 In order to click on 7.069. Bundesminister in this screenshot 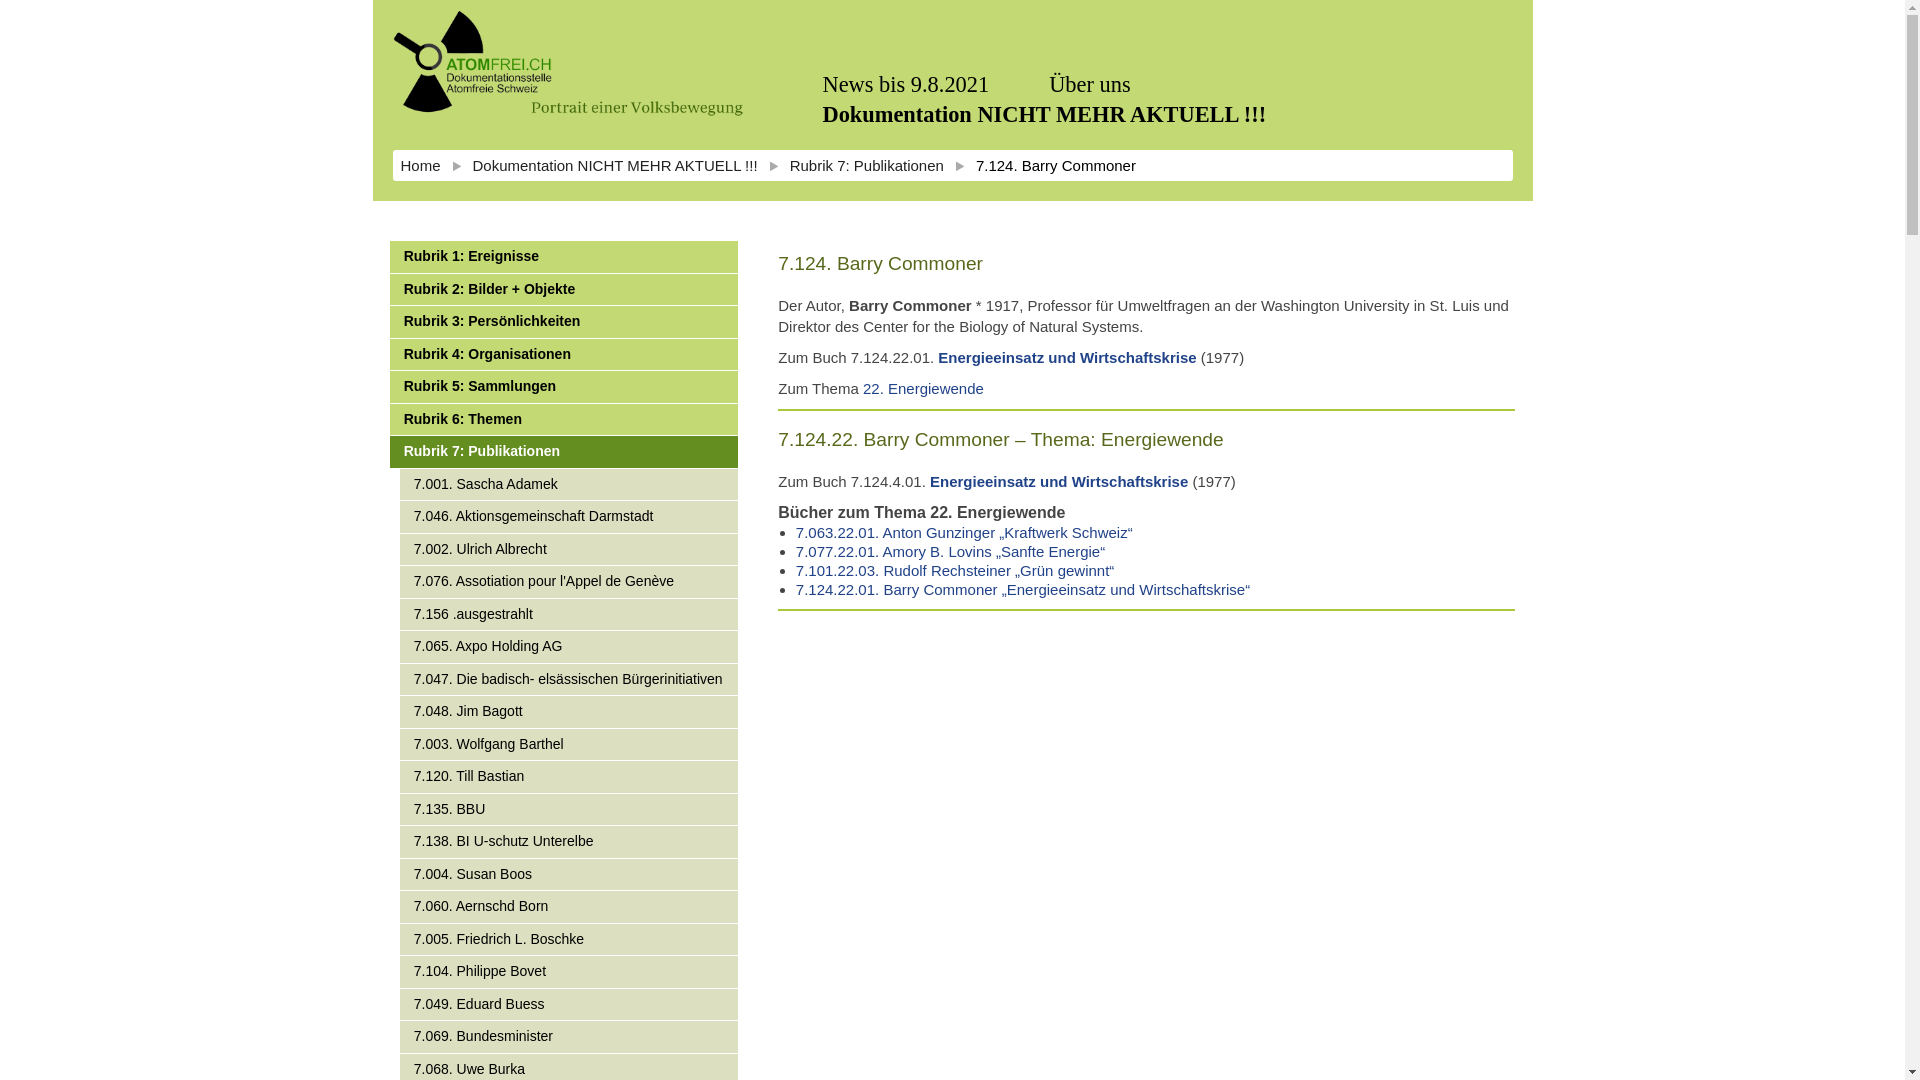, I will do `click(570, 1038)`.